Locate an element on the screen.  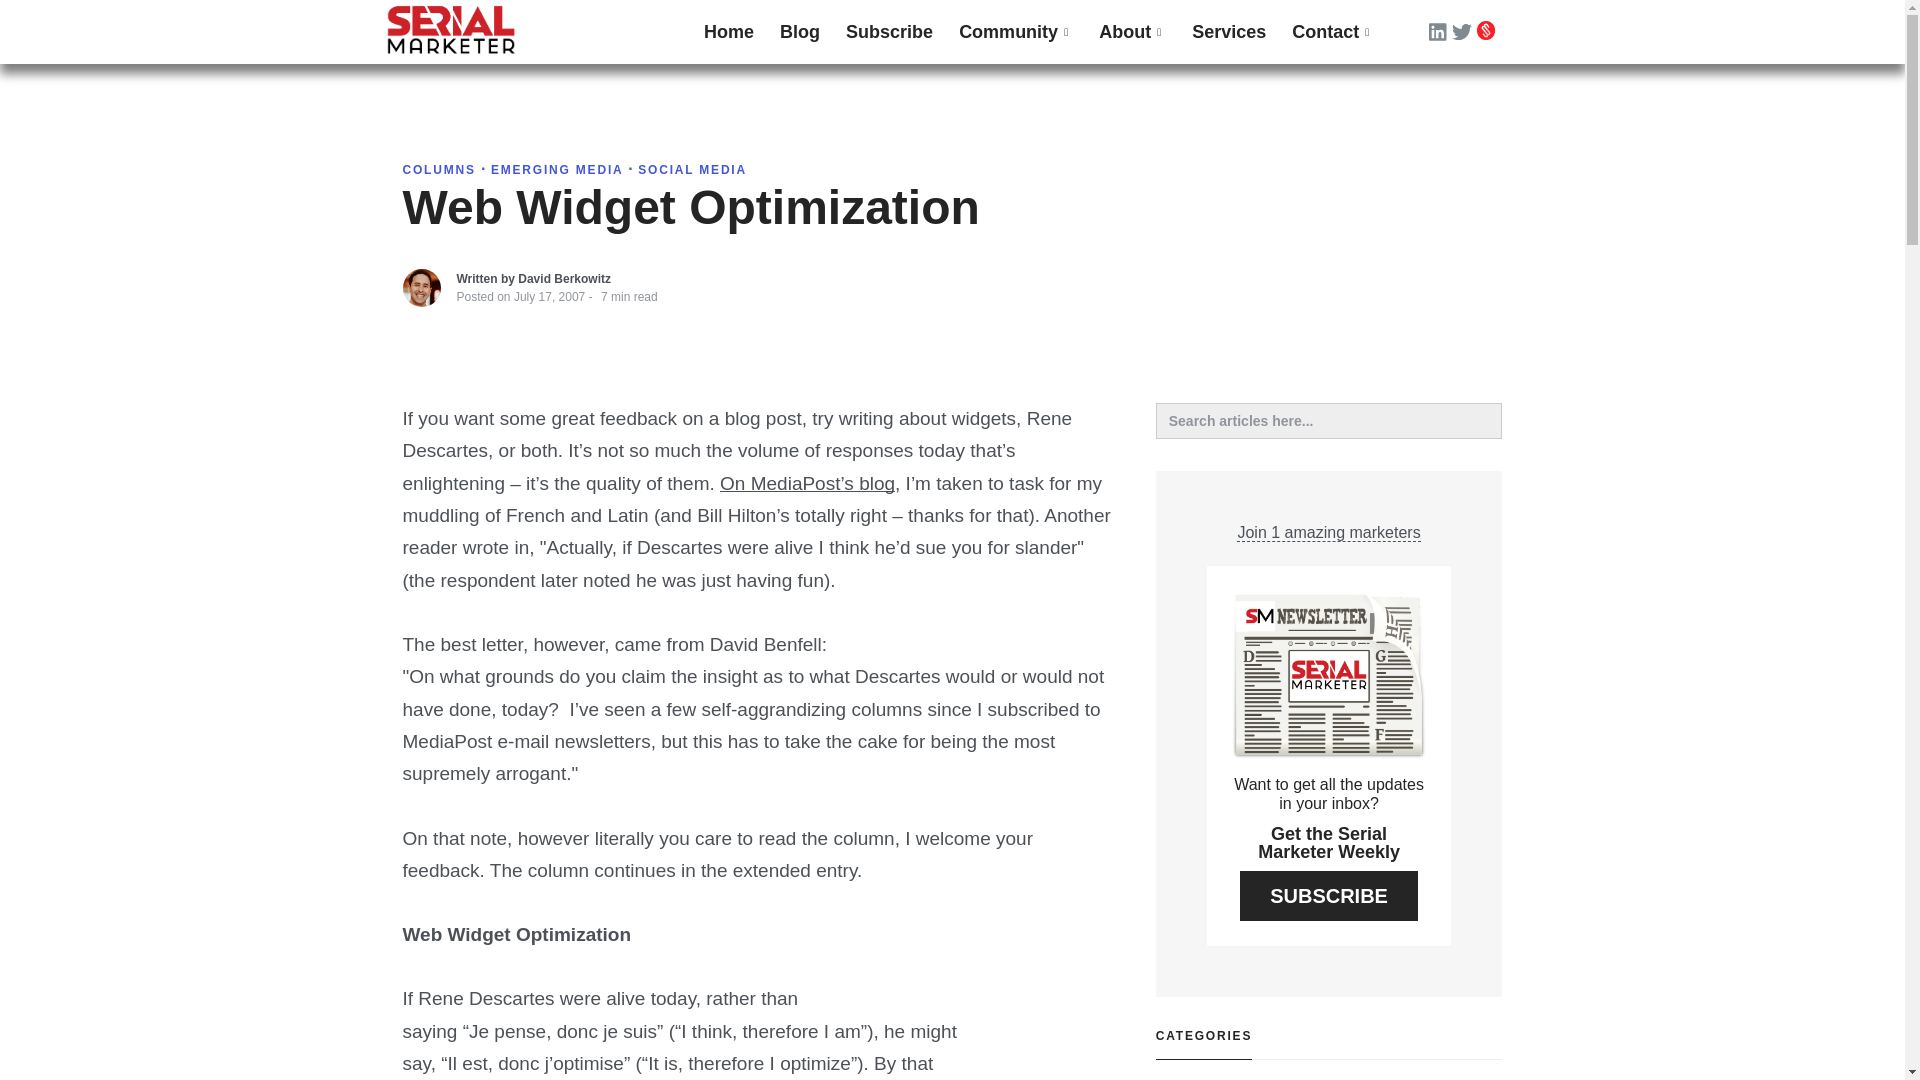
EMERGING MEDIA is located at coordinates (559, 170).